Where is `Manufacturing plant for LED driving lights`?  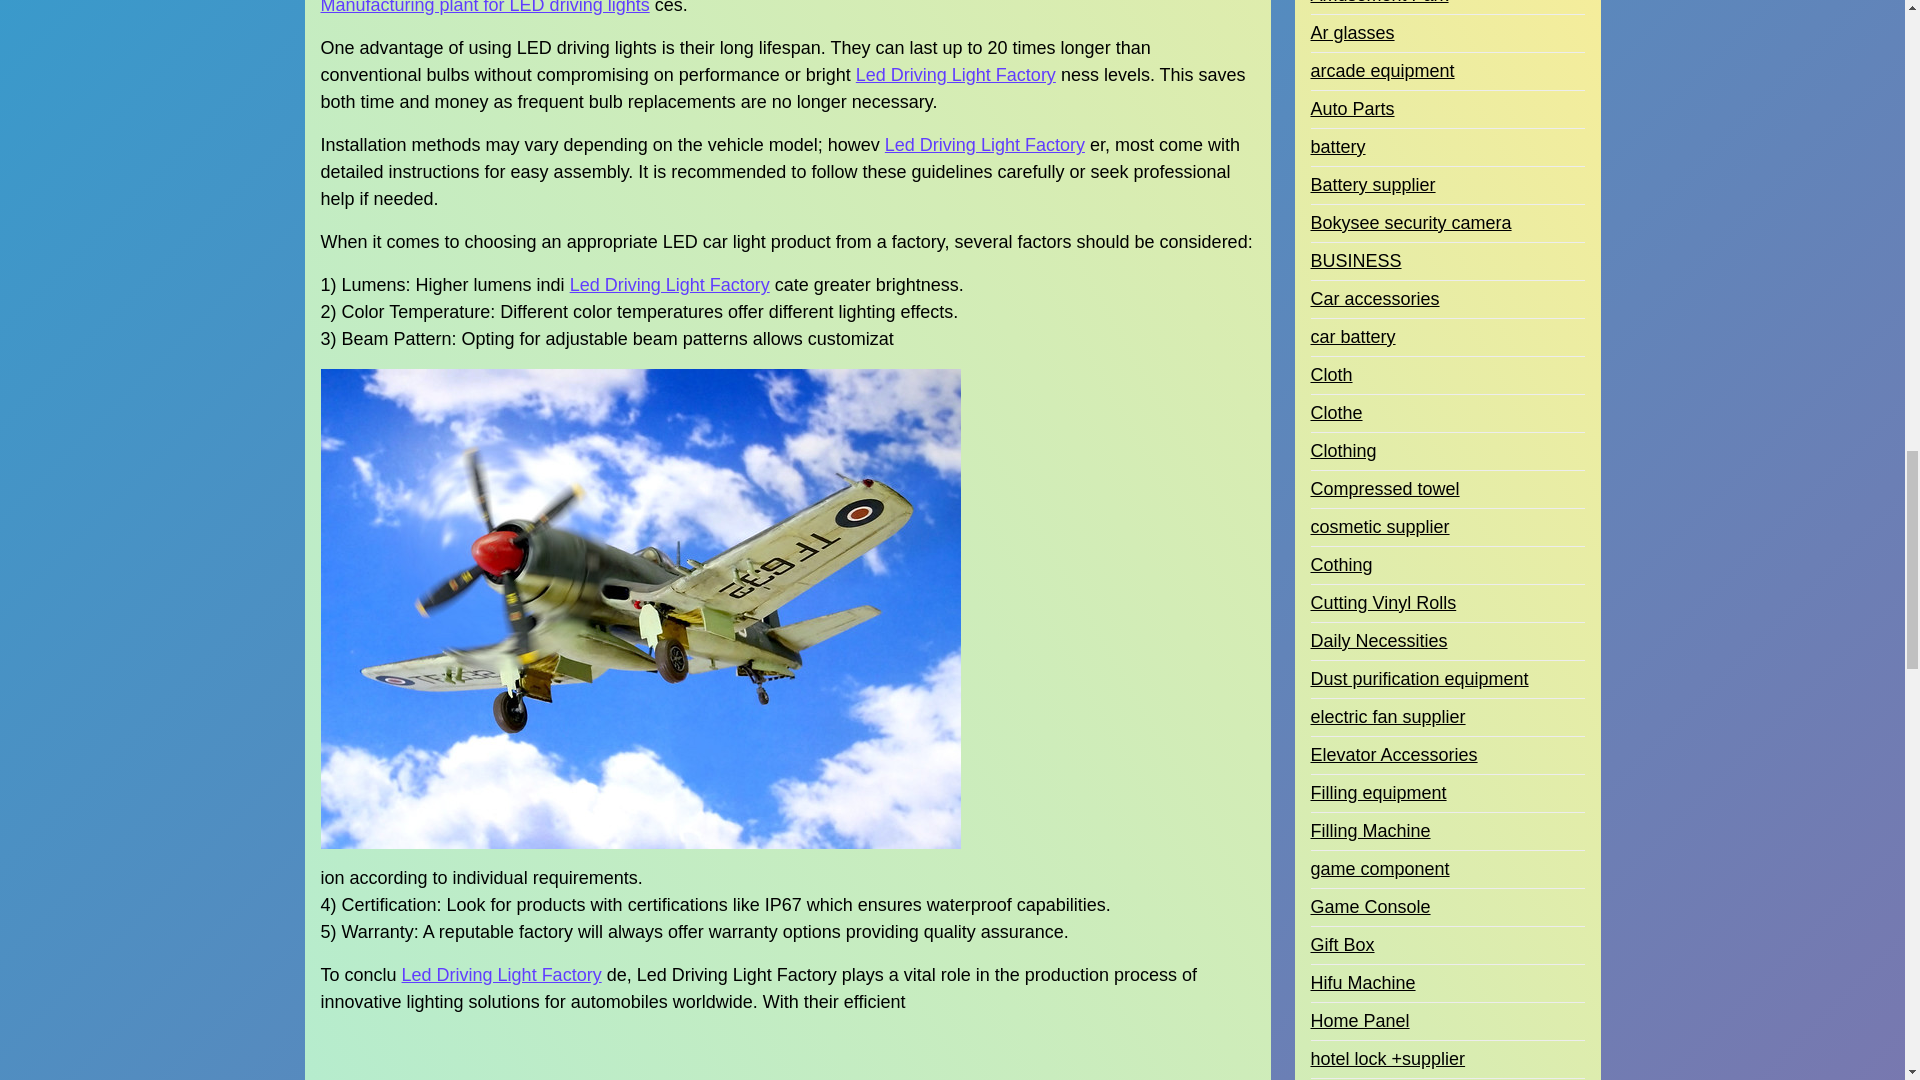 Manufacturing plant for LED driving lights is located at coordinates (484, 10).